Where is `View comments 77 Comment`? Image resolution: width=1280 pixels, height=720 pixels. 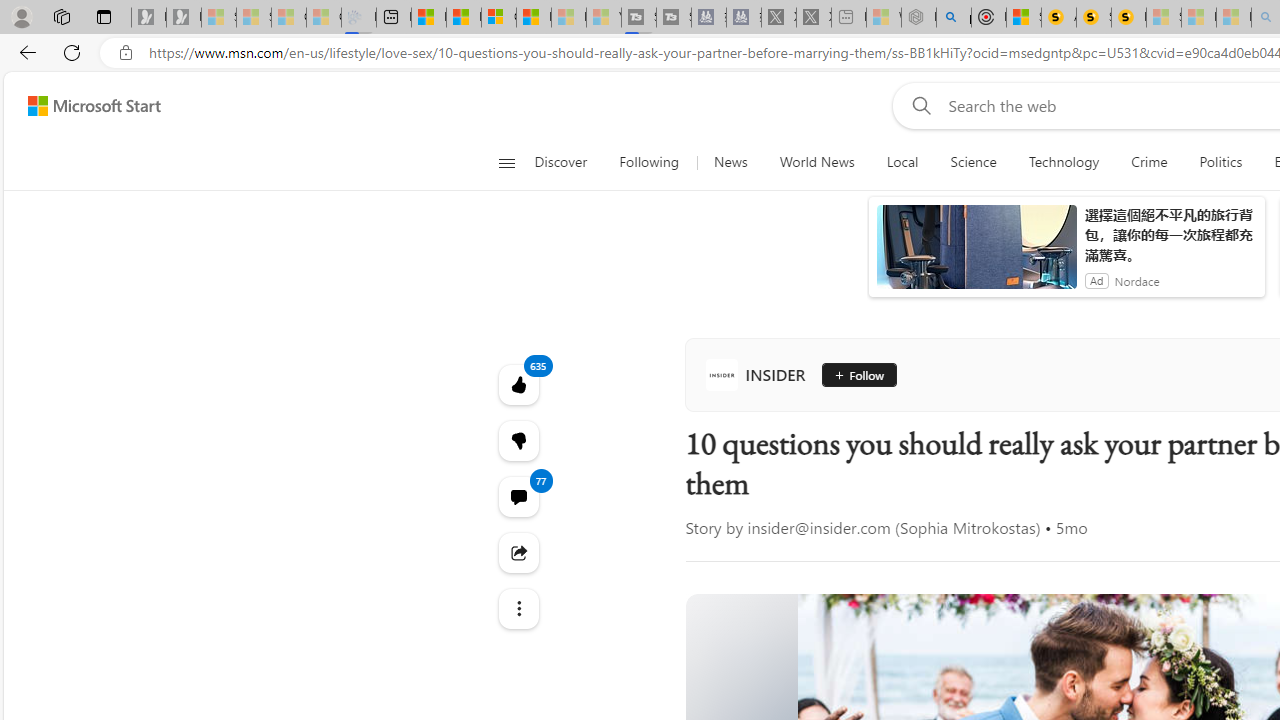
View comments 77 Comment is located at coordinates (518, 496).